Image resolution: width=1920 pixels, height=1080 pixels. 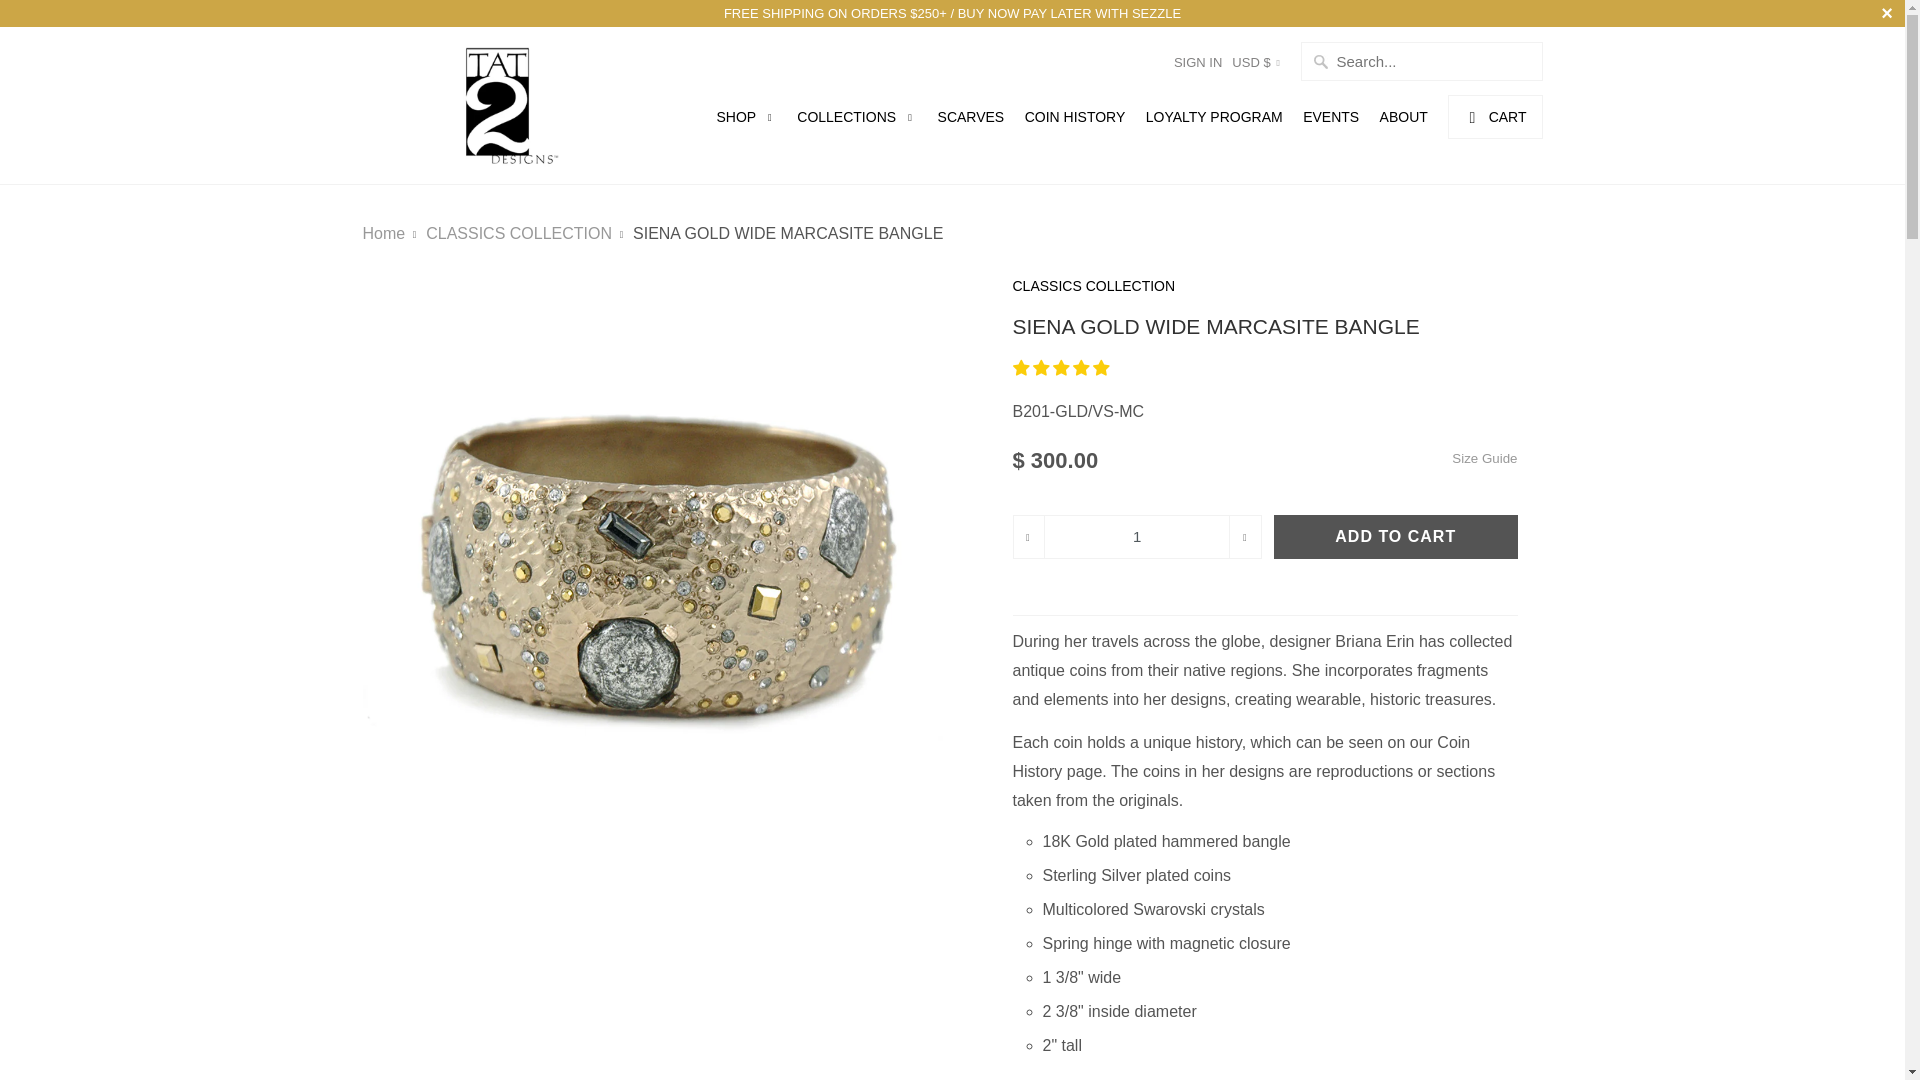 I want to click on BGN, so click(x=1279, y=614).